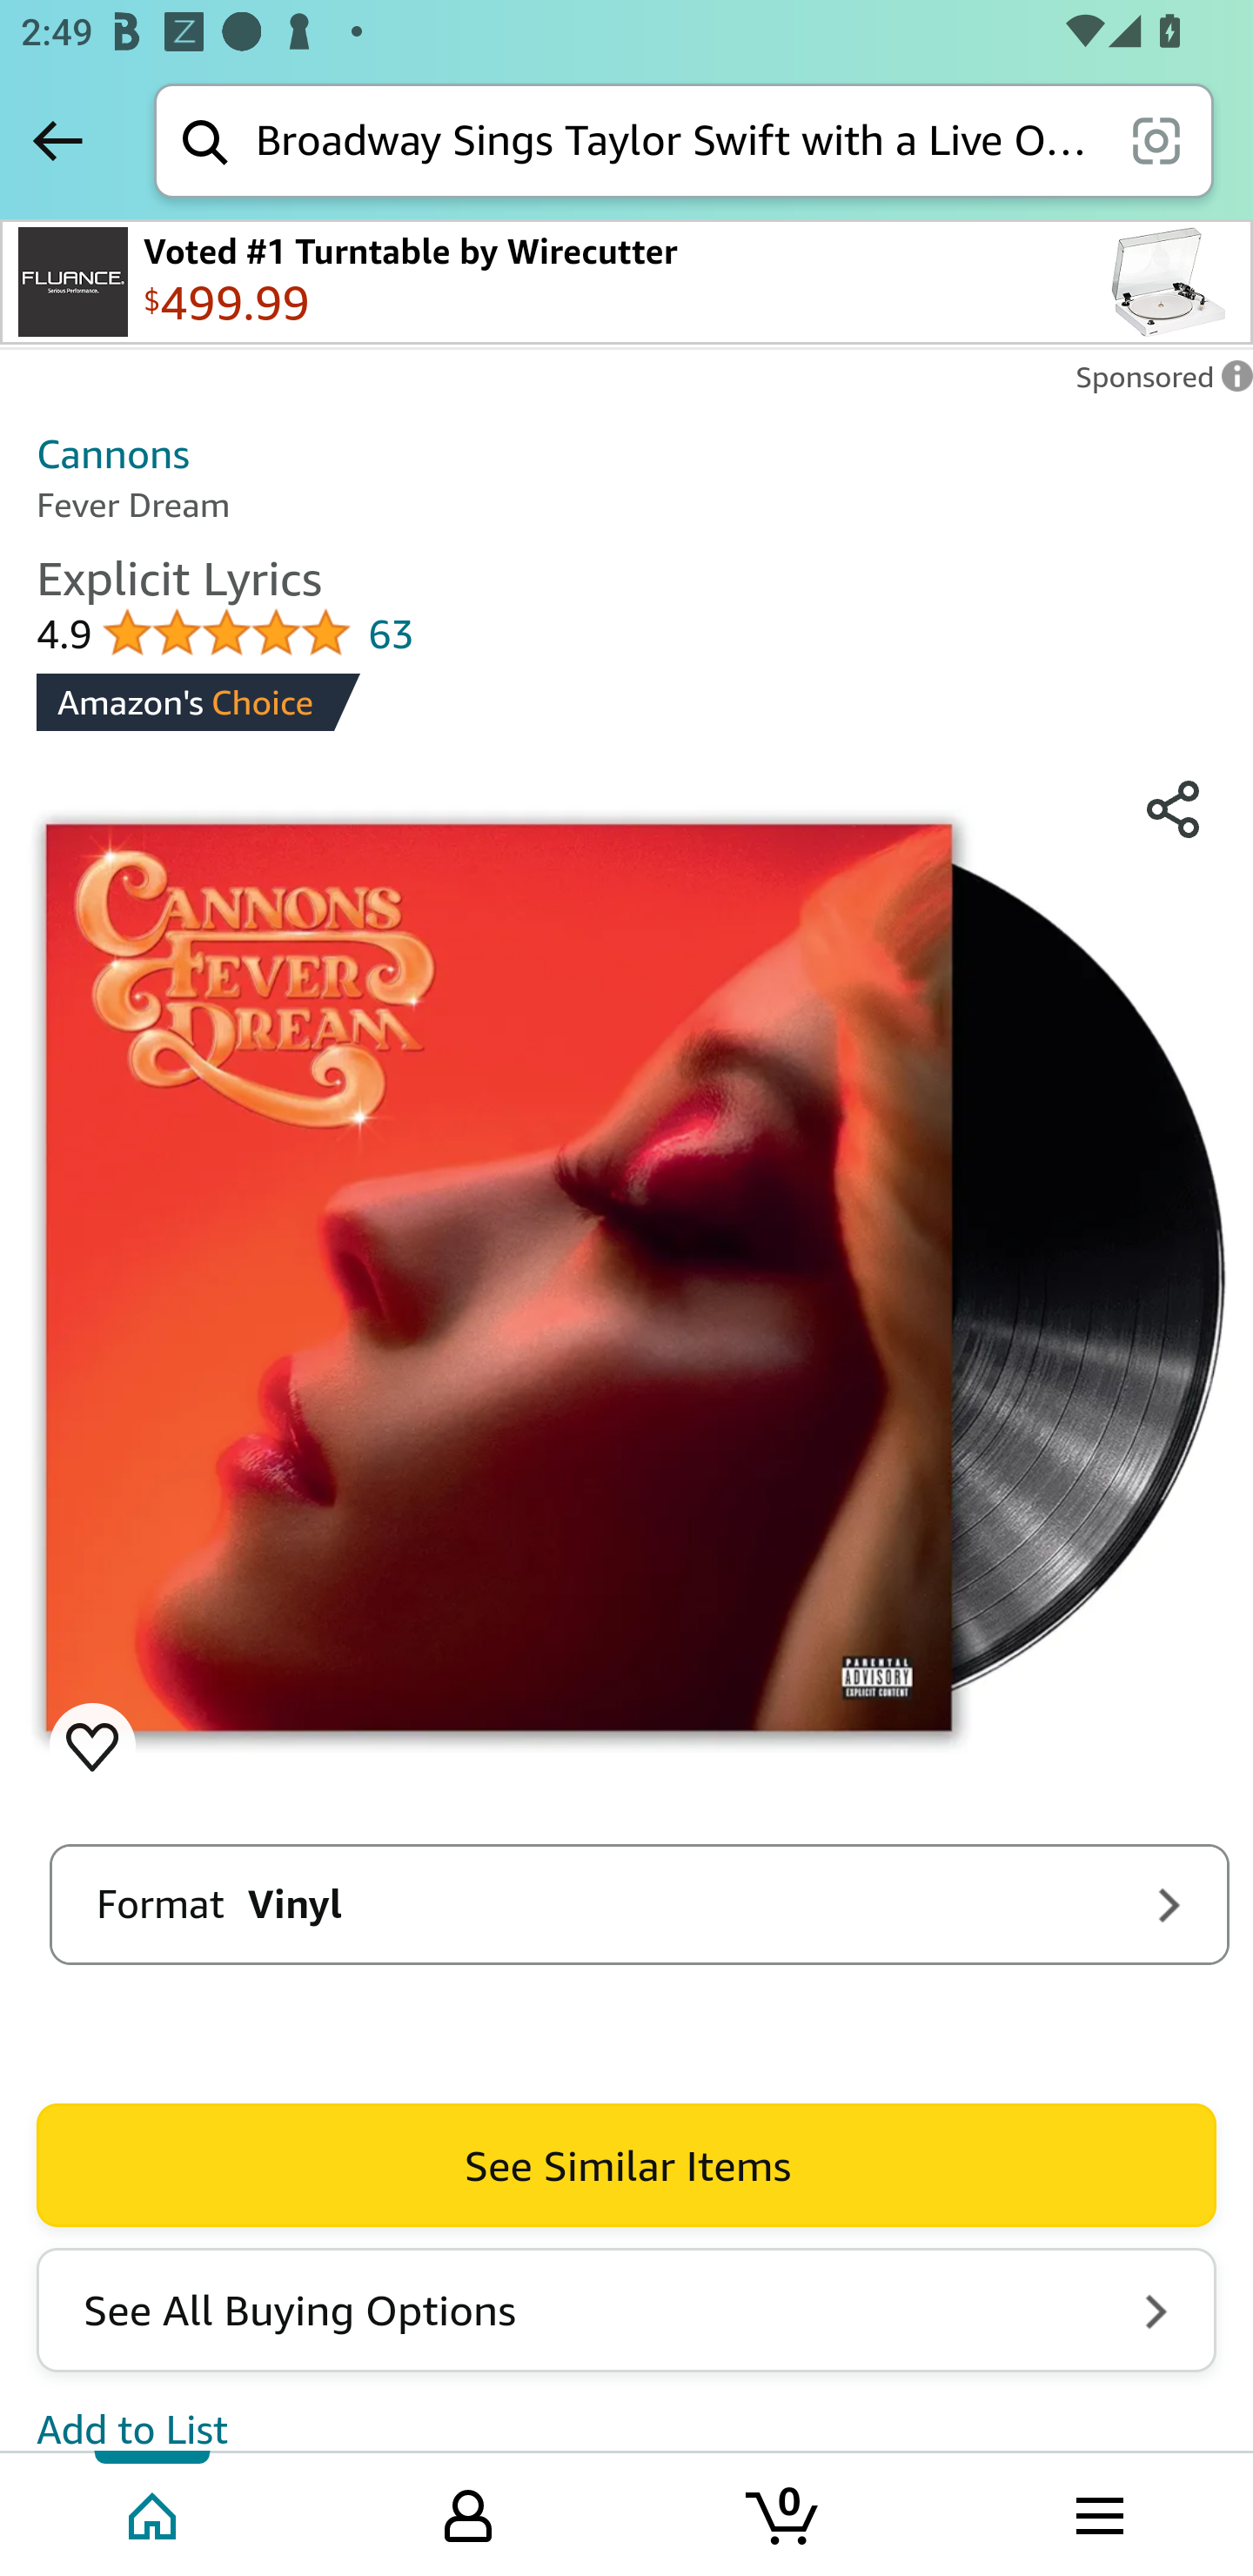 The height and width of the screenshot is (2576, 1253). I want to click on scan it, so click(1156, 139).